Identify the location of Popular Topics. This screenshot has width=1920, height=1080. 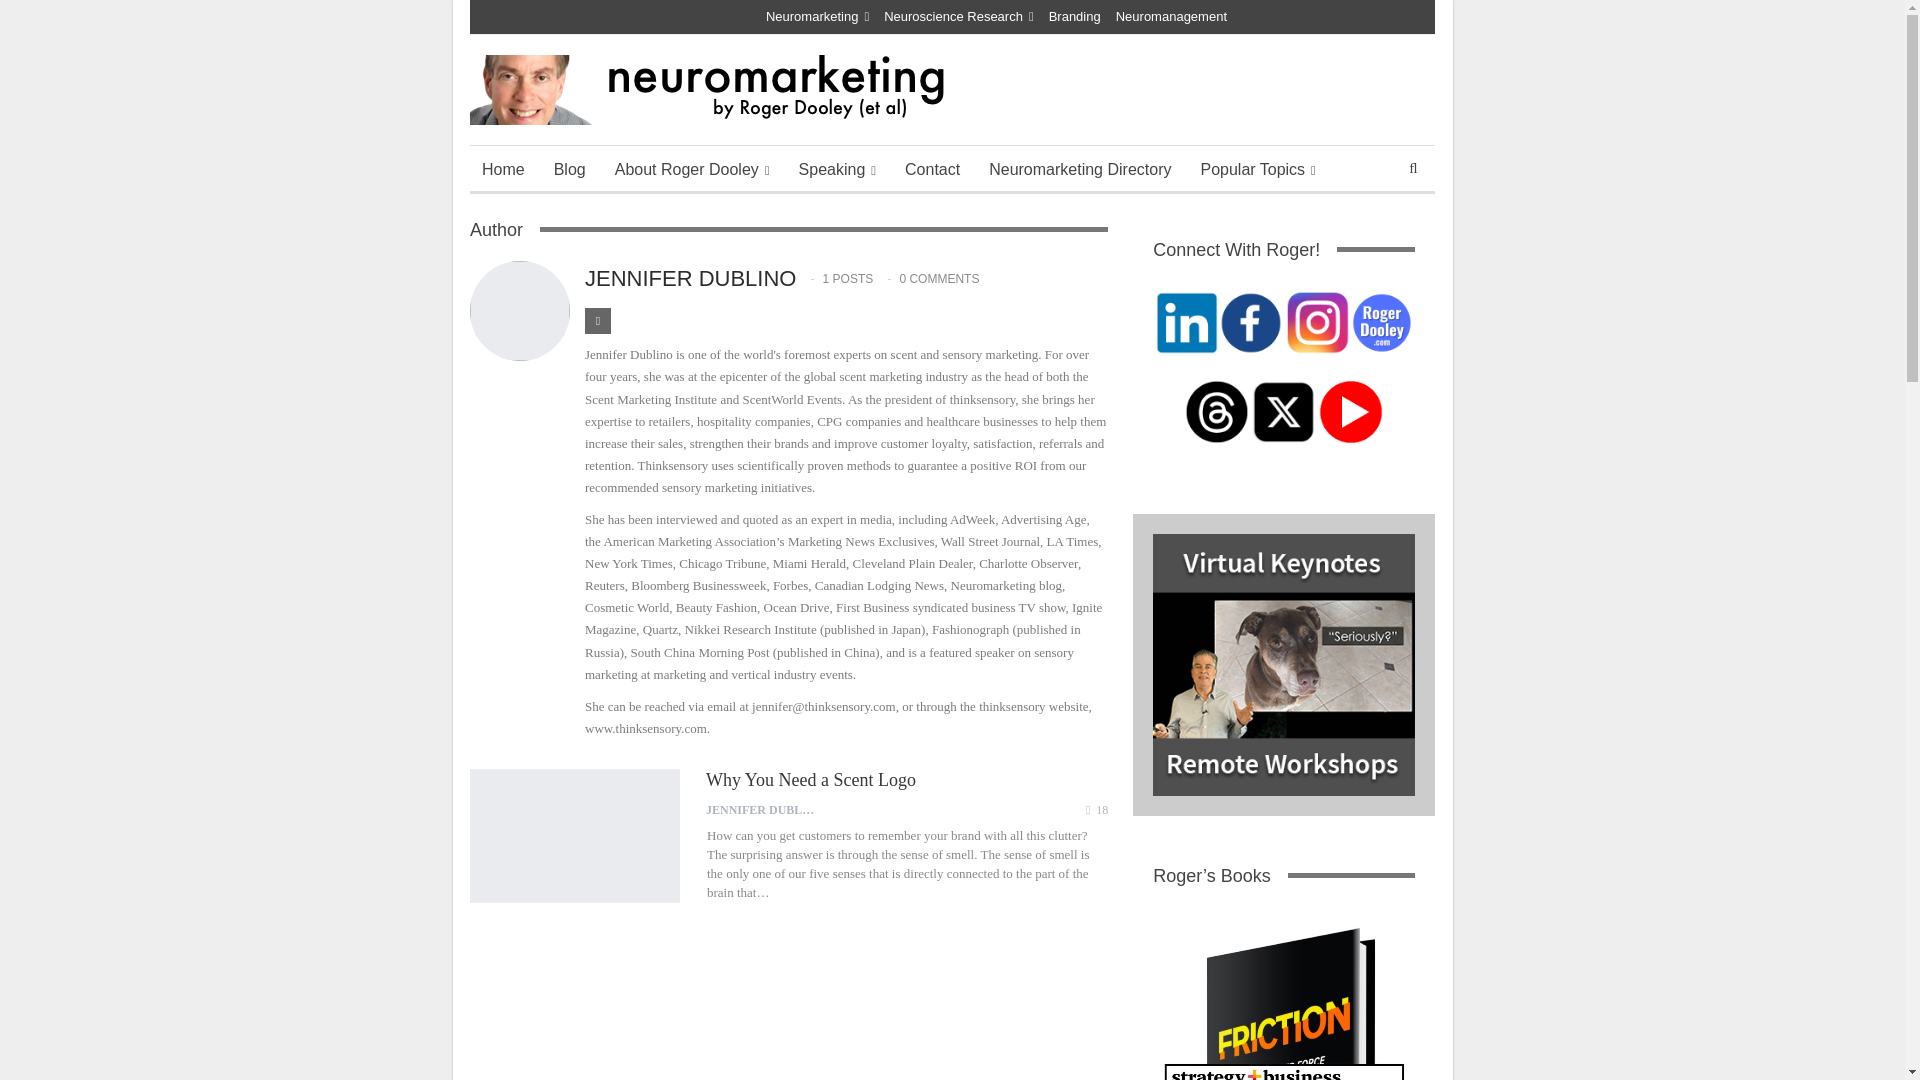
(1257, 170).